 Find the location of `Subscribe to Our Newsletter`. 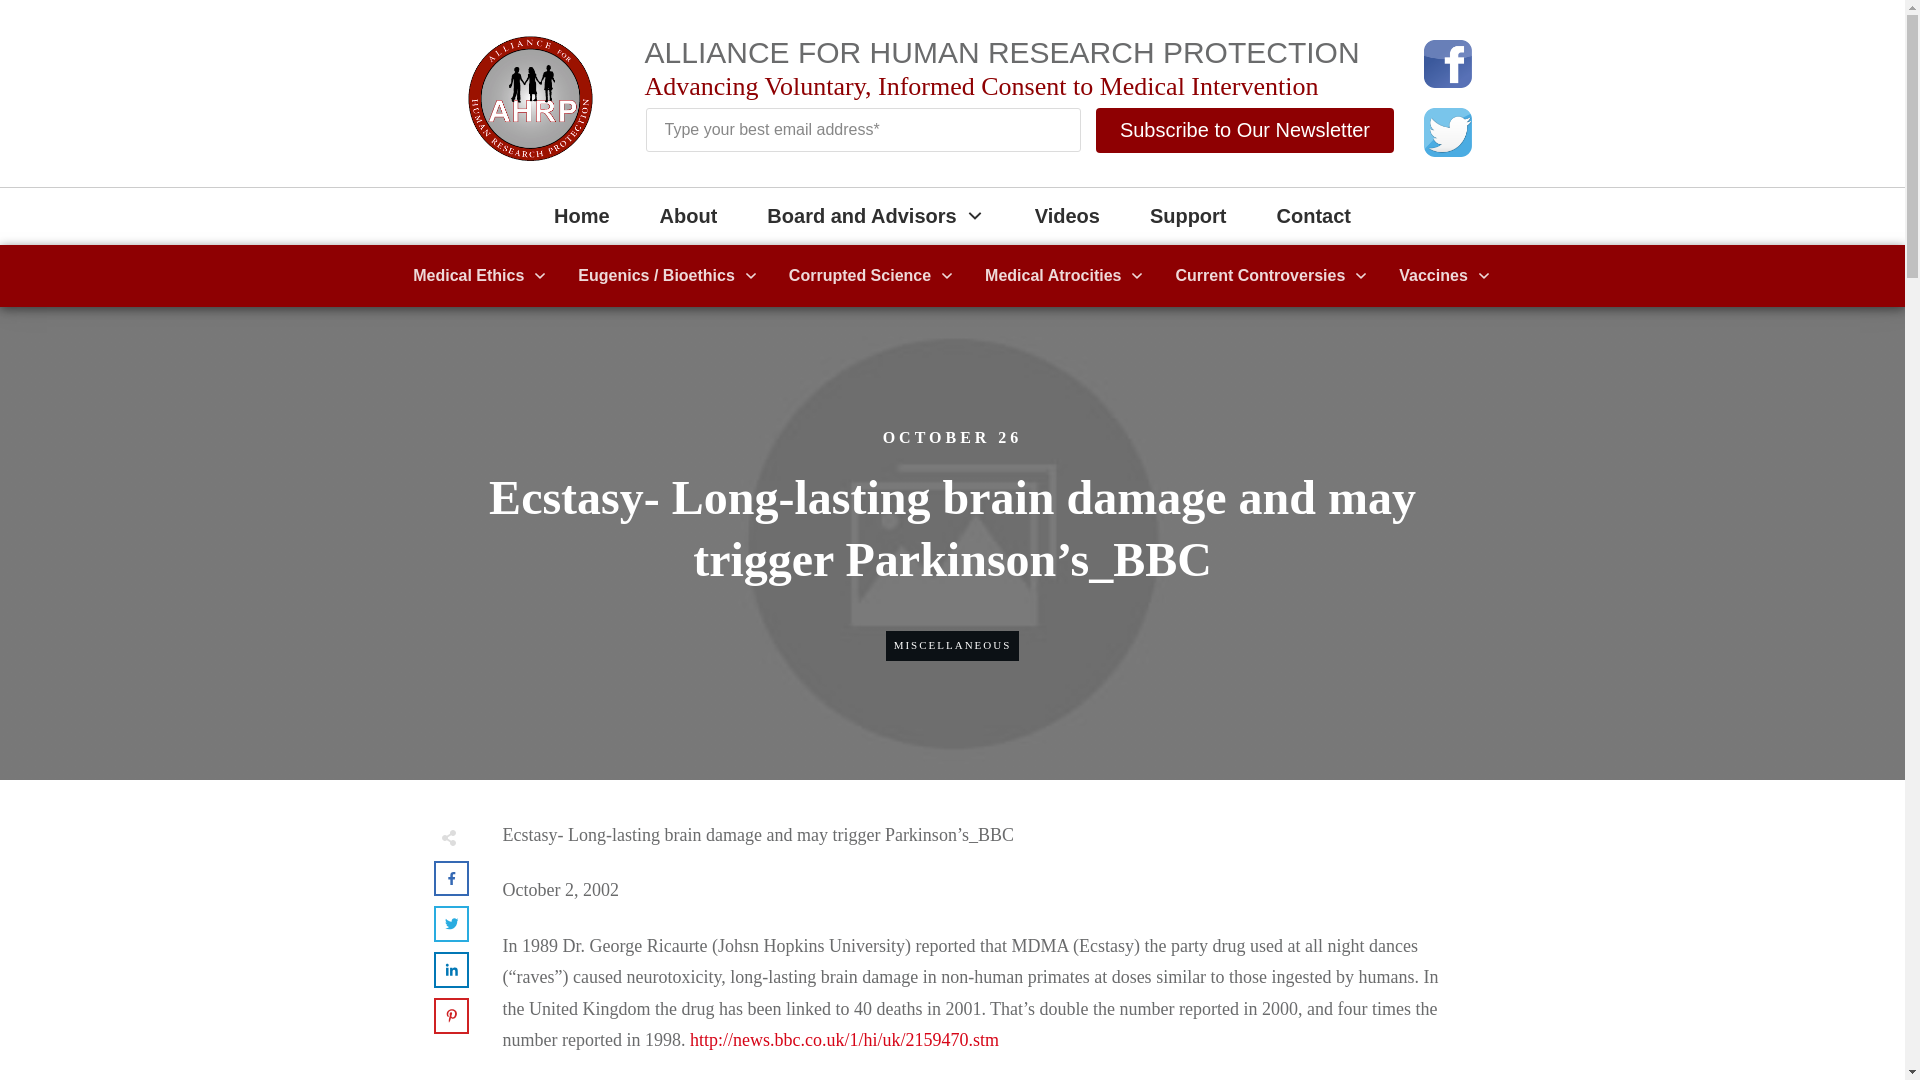

Subscribe to Our Newsletter is located at coordinates (1244, 130).